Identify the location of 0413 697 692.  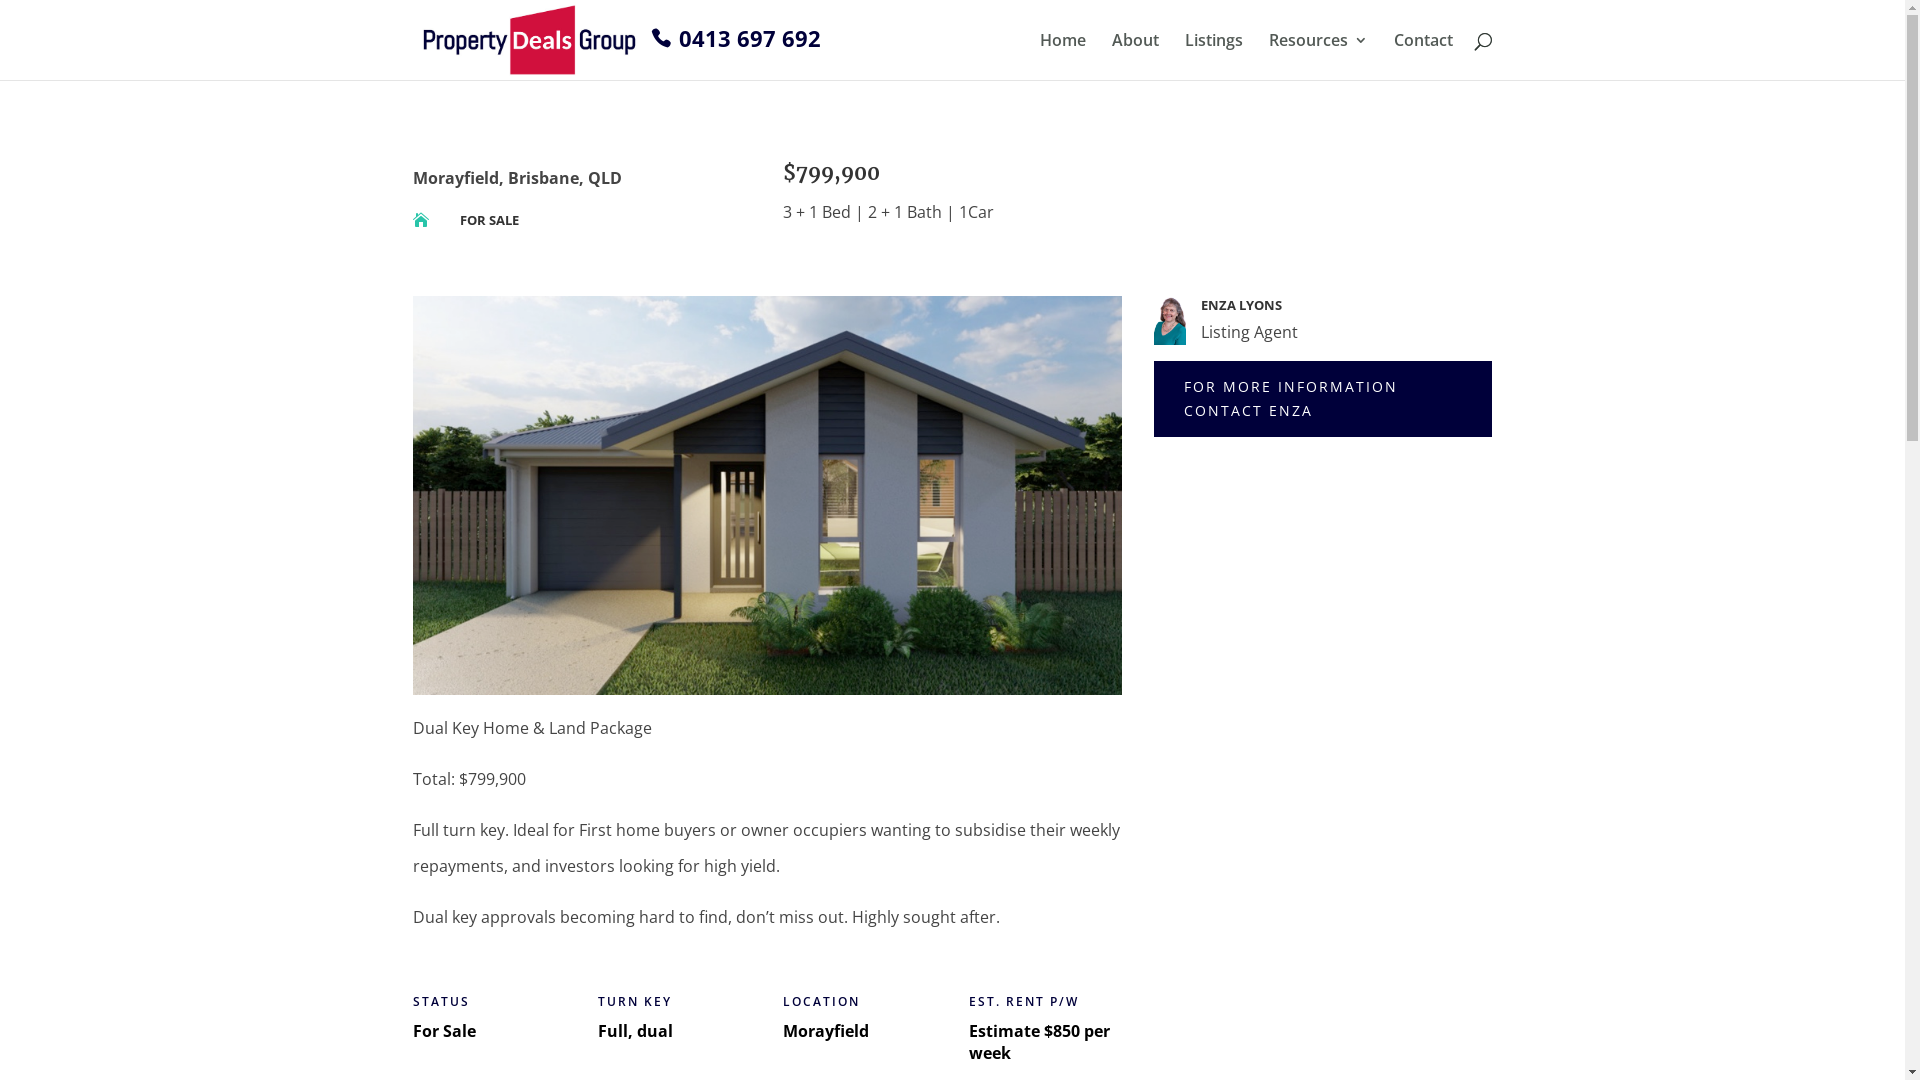
(732, 38).